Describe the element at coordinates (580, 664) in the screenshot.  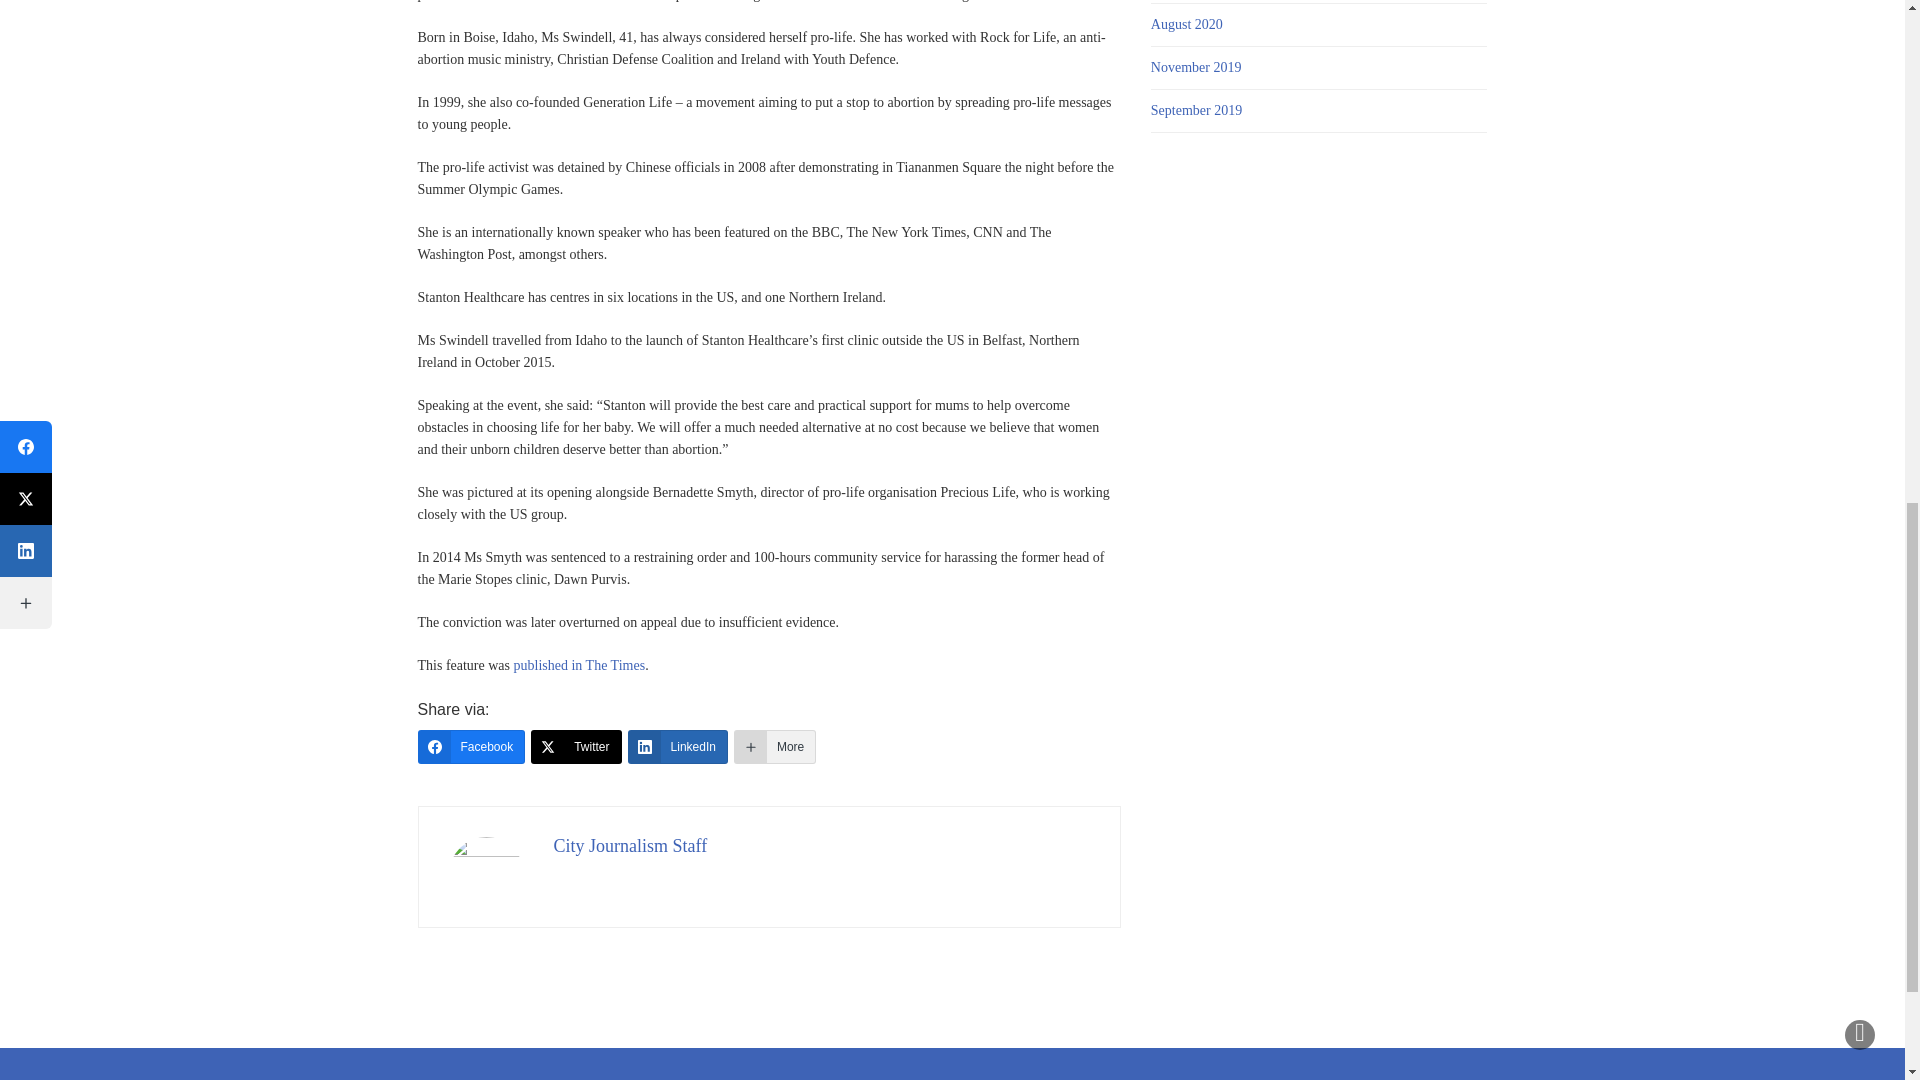
I see `published in The Times` at that location.